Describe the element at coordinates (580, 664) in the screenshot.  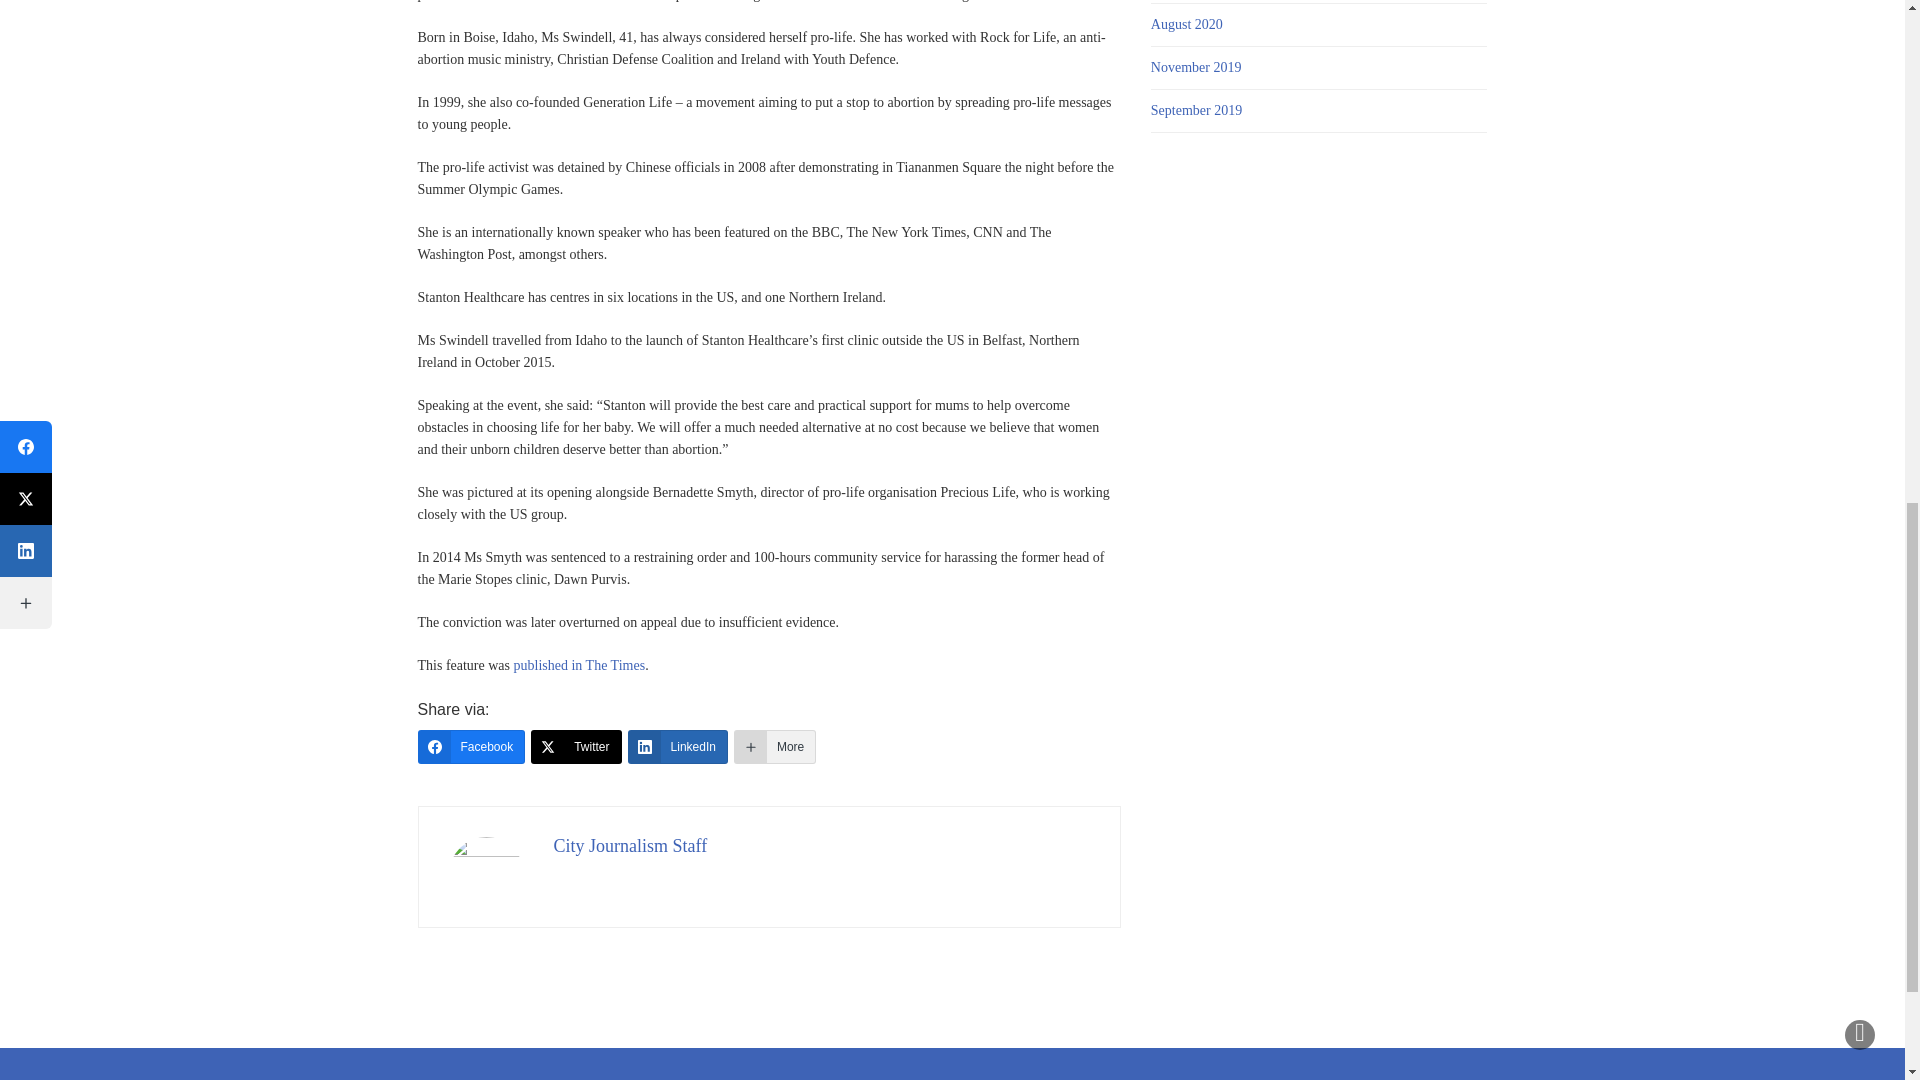
I see `published in The Times` at that location.